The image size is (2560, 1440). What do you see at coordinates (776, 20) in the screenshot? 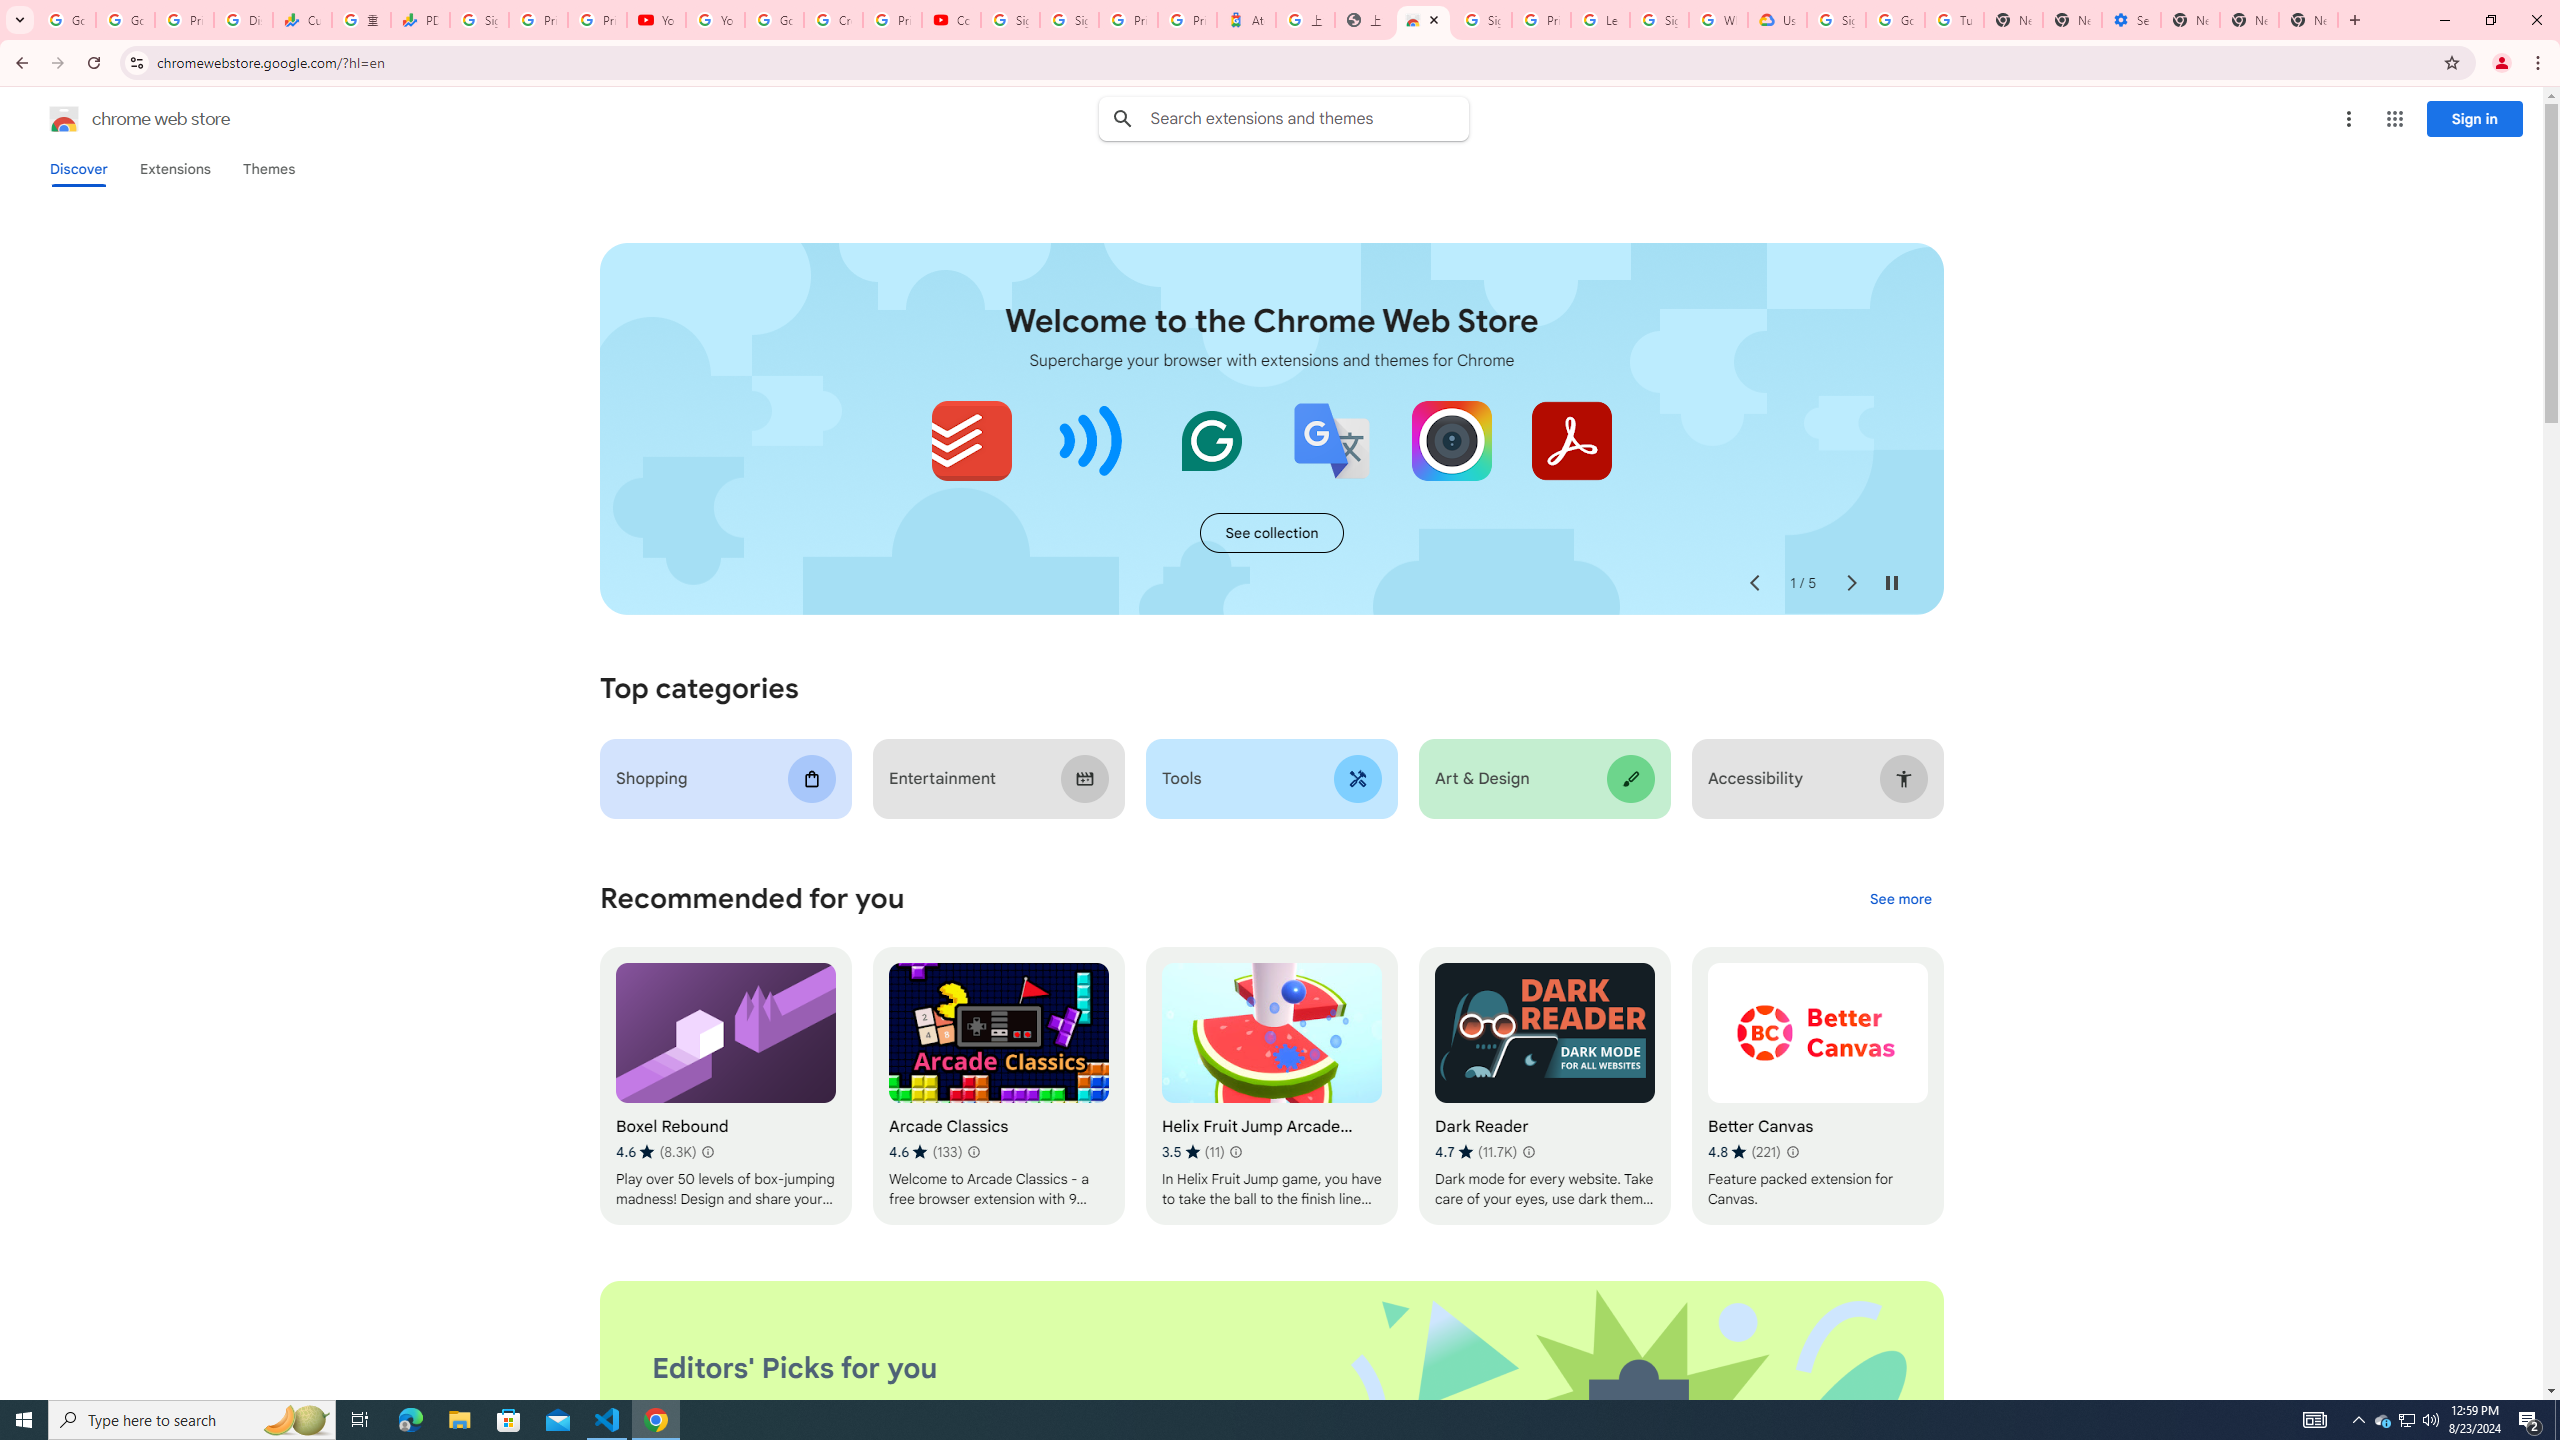
I see `Google Account Help` at bounding box center [776, 20].